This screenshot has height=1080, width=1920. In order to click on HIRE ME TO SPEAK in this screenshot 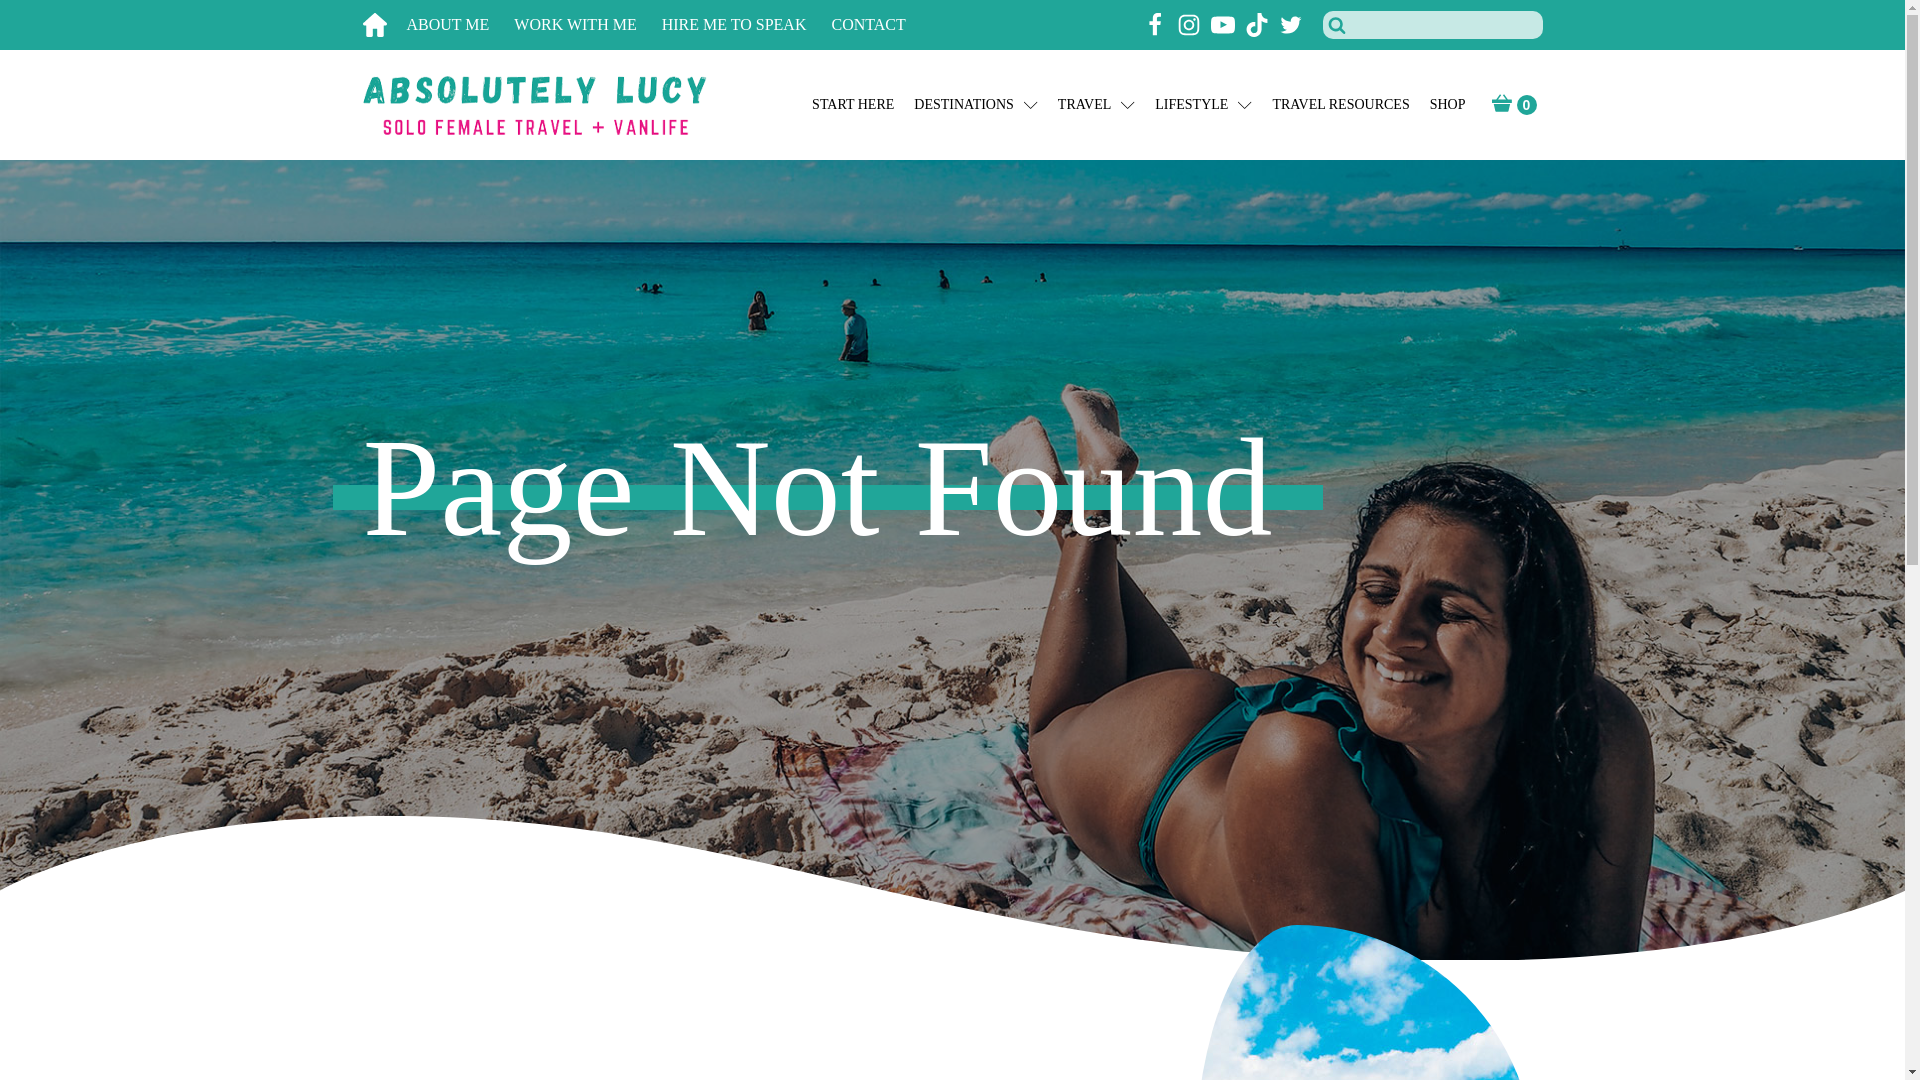, I will do `click(746, 25)`.